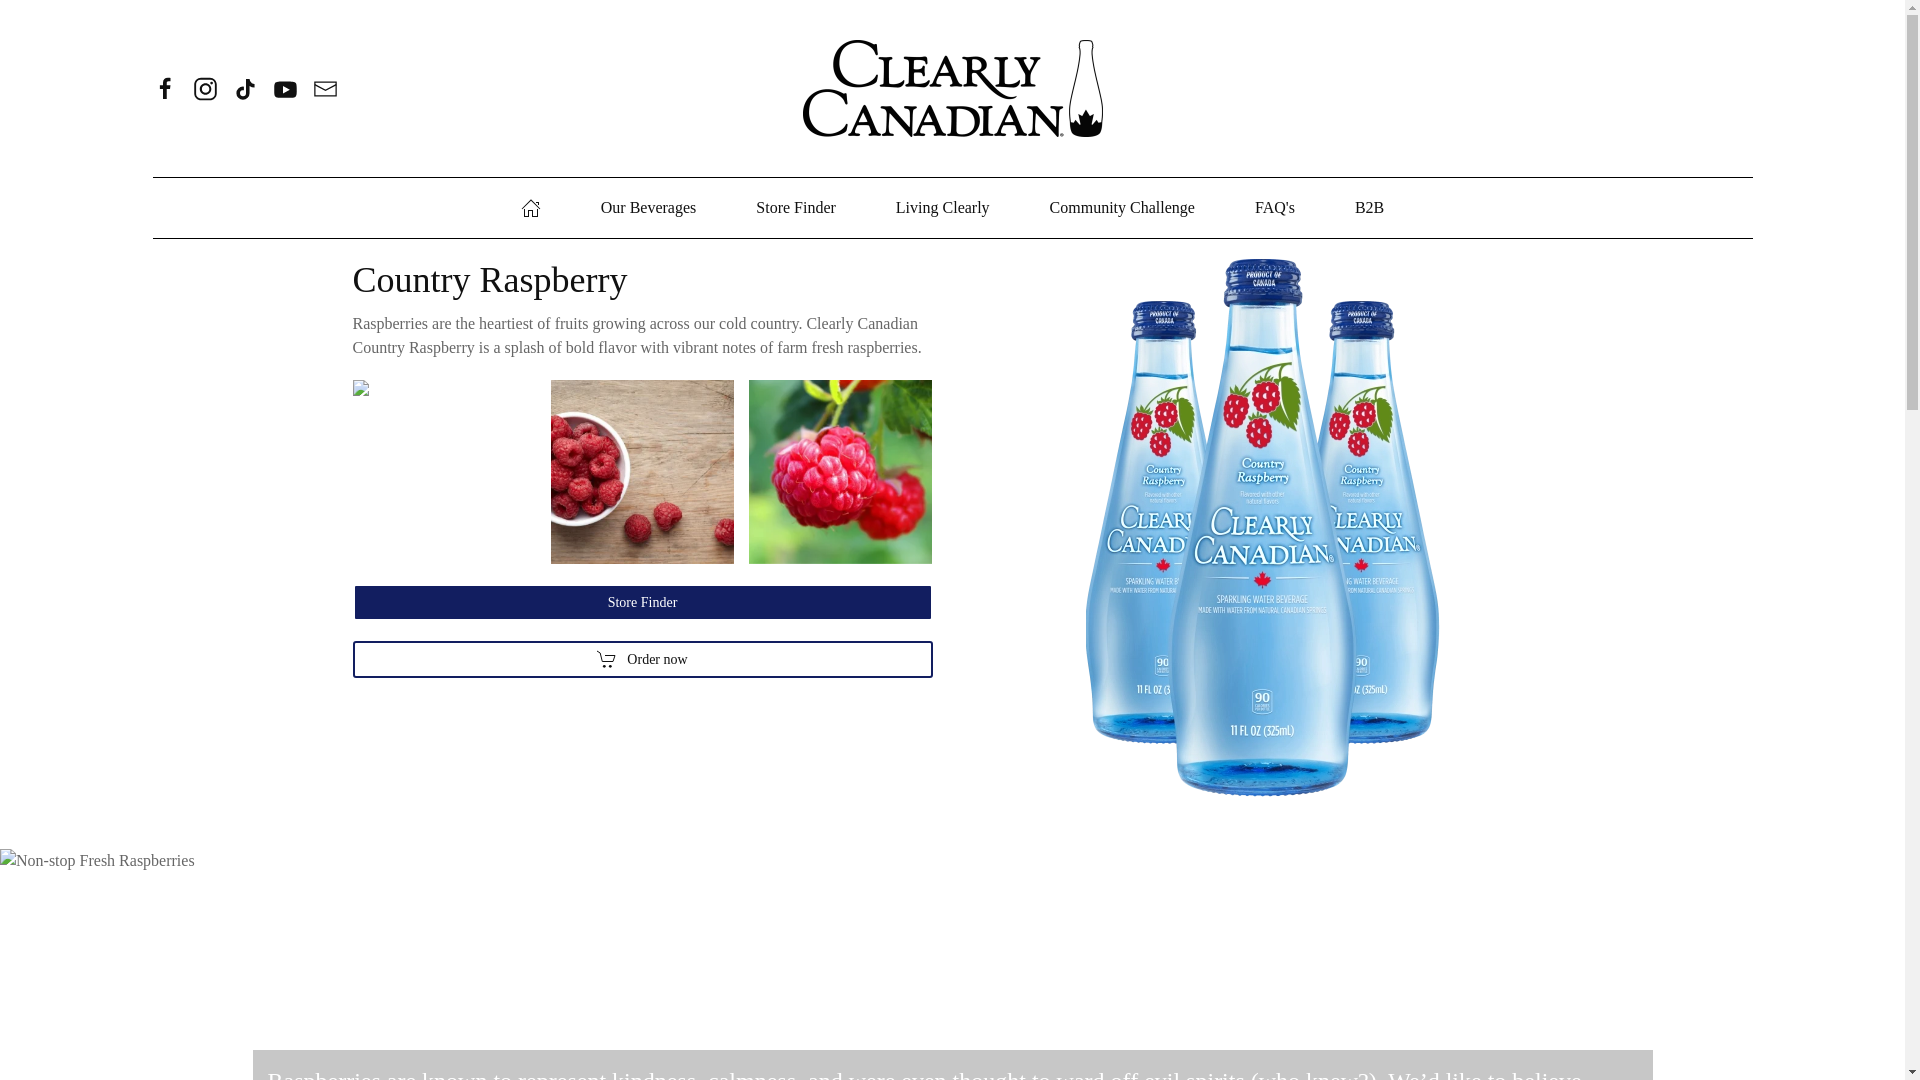  Describe the element at coordinates (796, 208) in the screenshot. I see `Store Finder` at that location.